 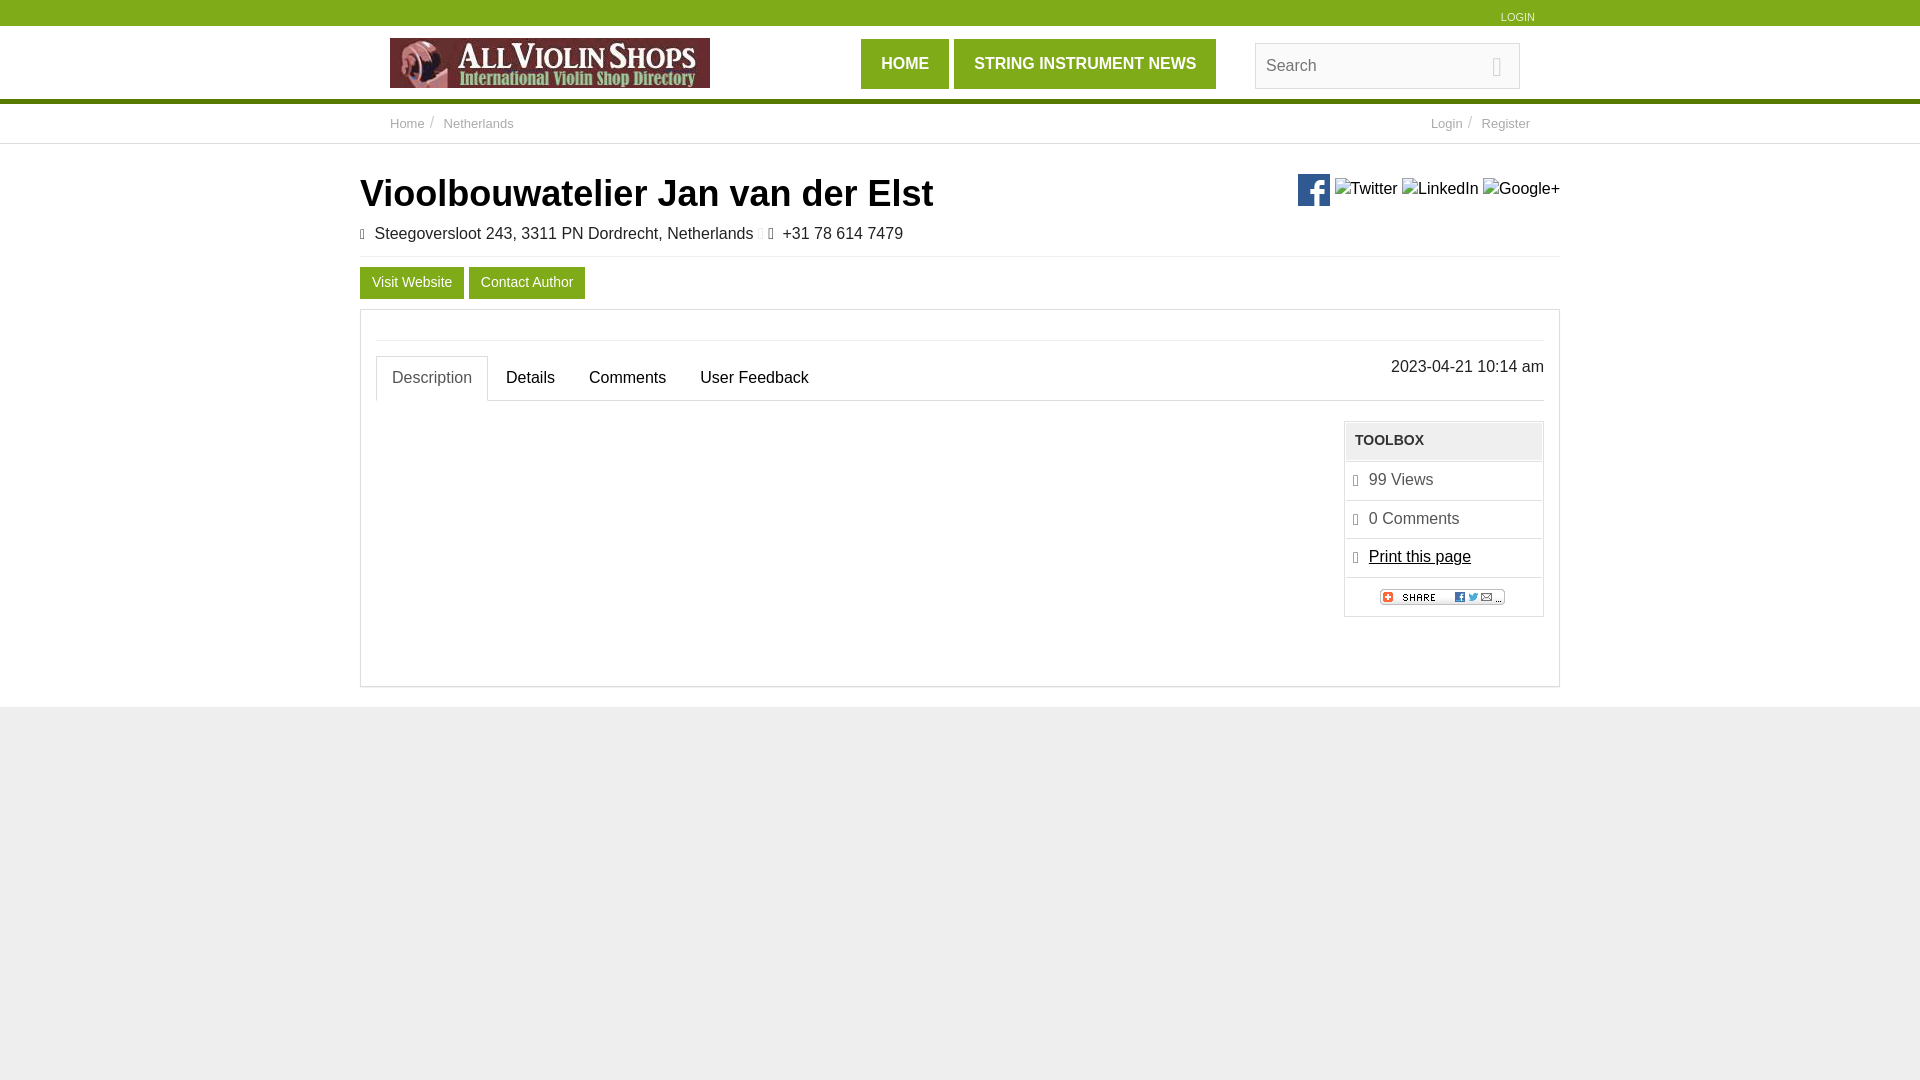 What do you see at coordinates (754, 378) in the screenshot?
I see `User Feedback` at bounding box center [754, 378].